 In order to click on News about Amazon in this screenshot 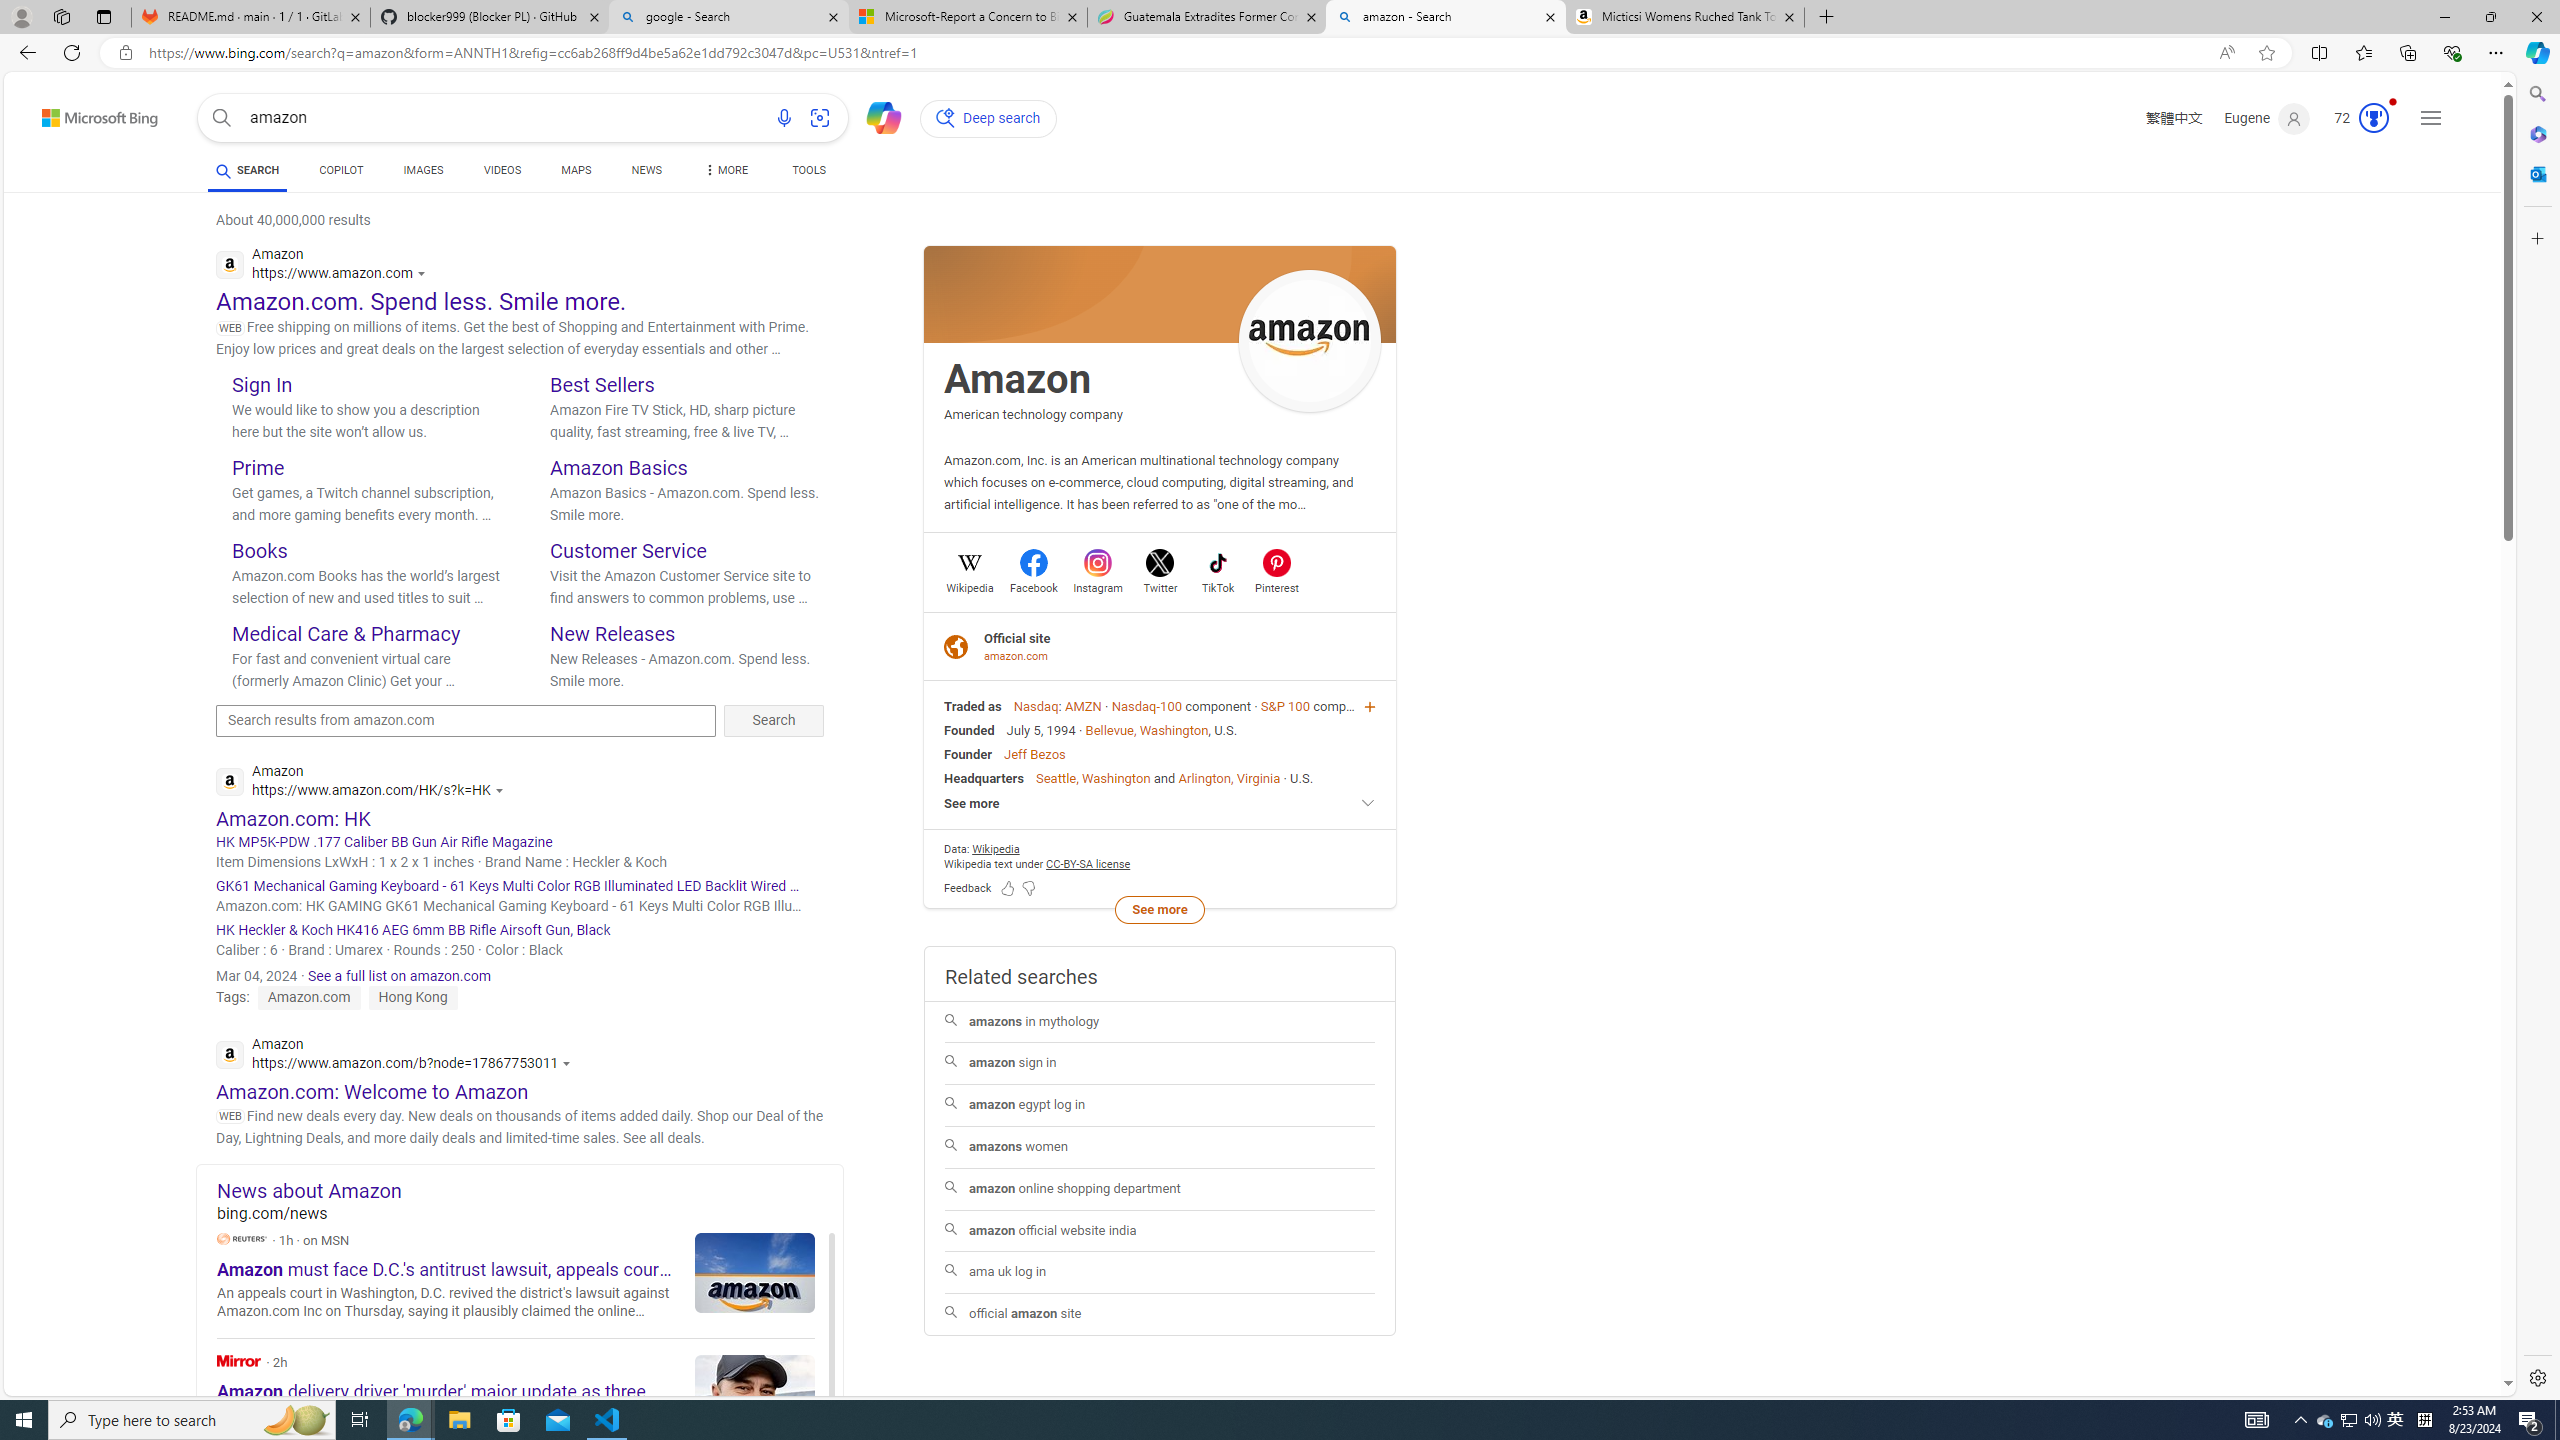, I will do `click(530, 1190)`.